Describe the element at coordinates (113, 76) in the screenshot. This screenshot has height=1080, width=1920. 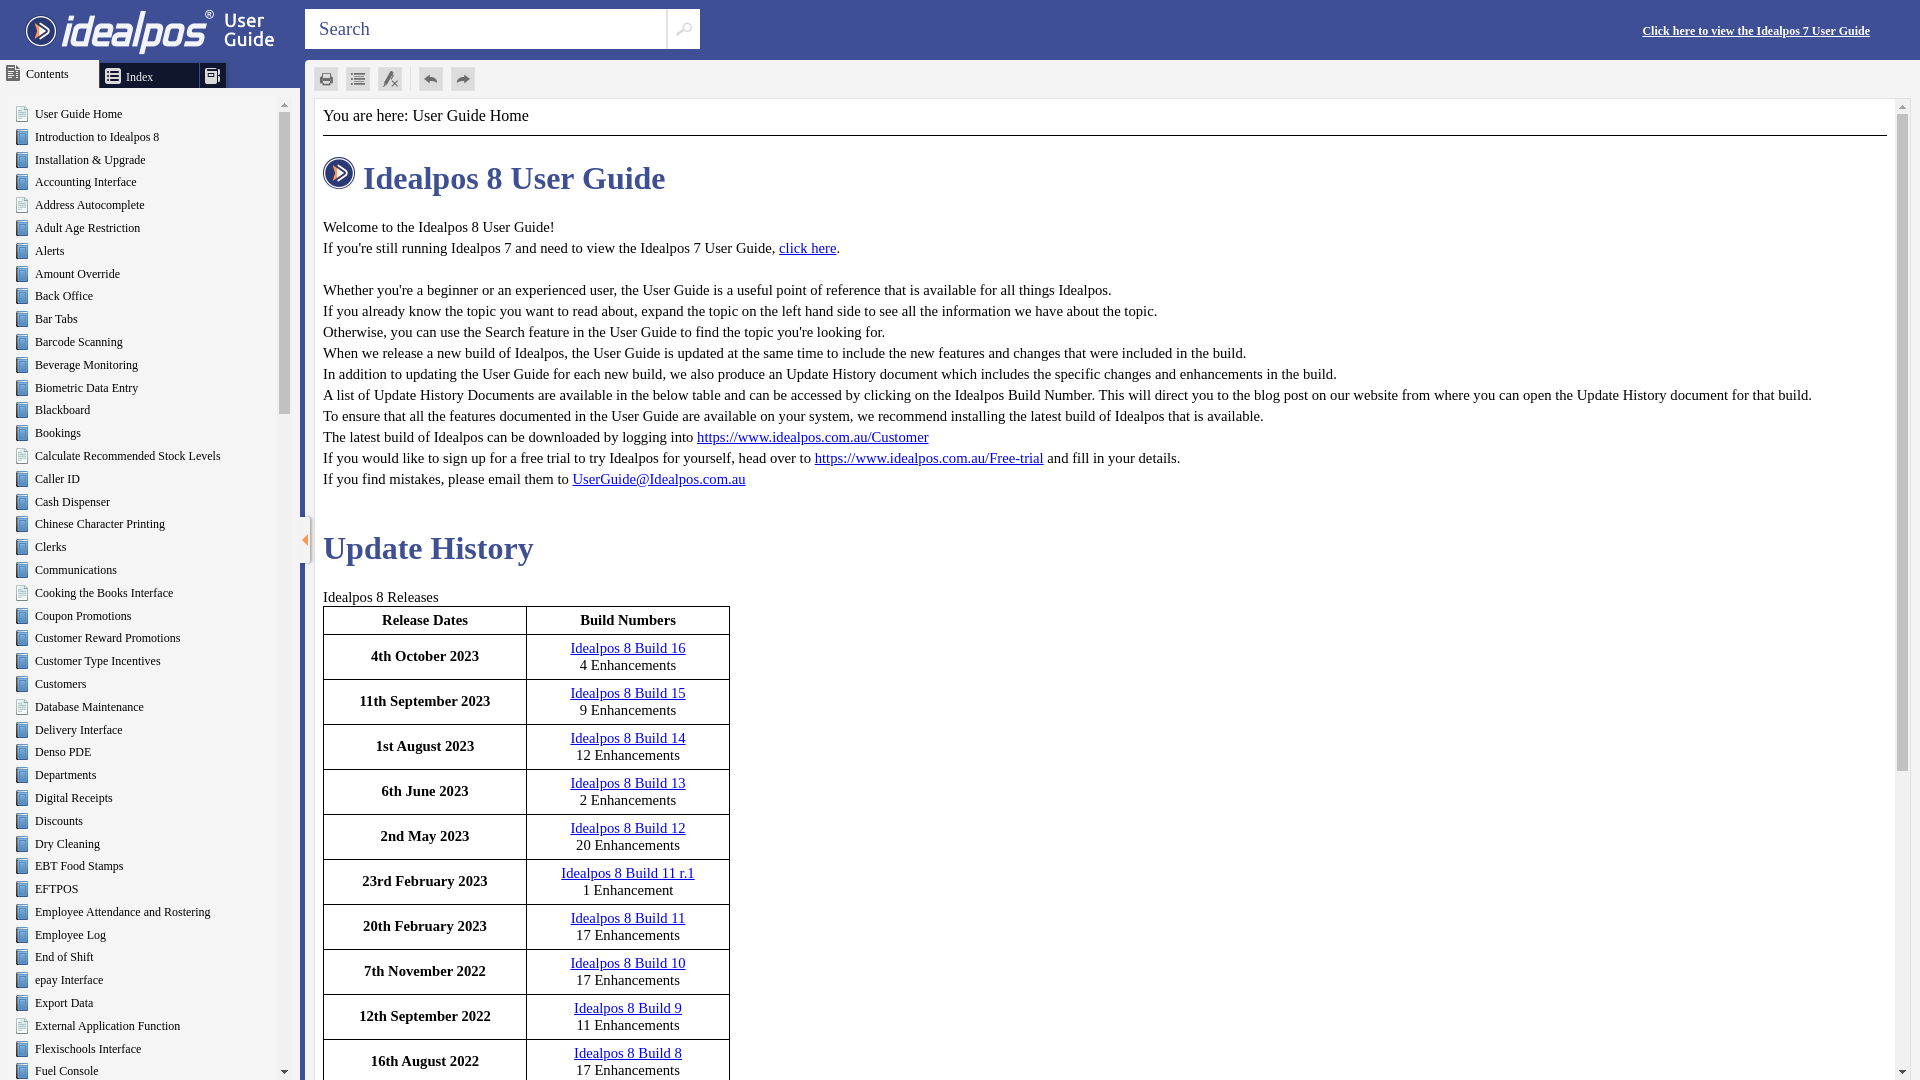
I see `Index` at that location.